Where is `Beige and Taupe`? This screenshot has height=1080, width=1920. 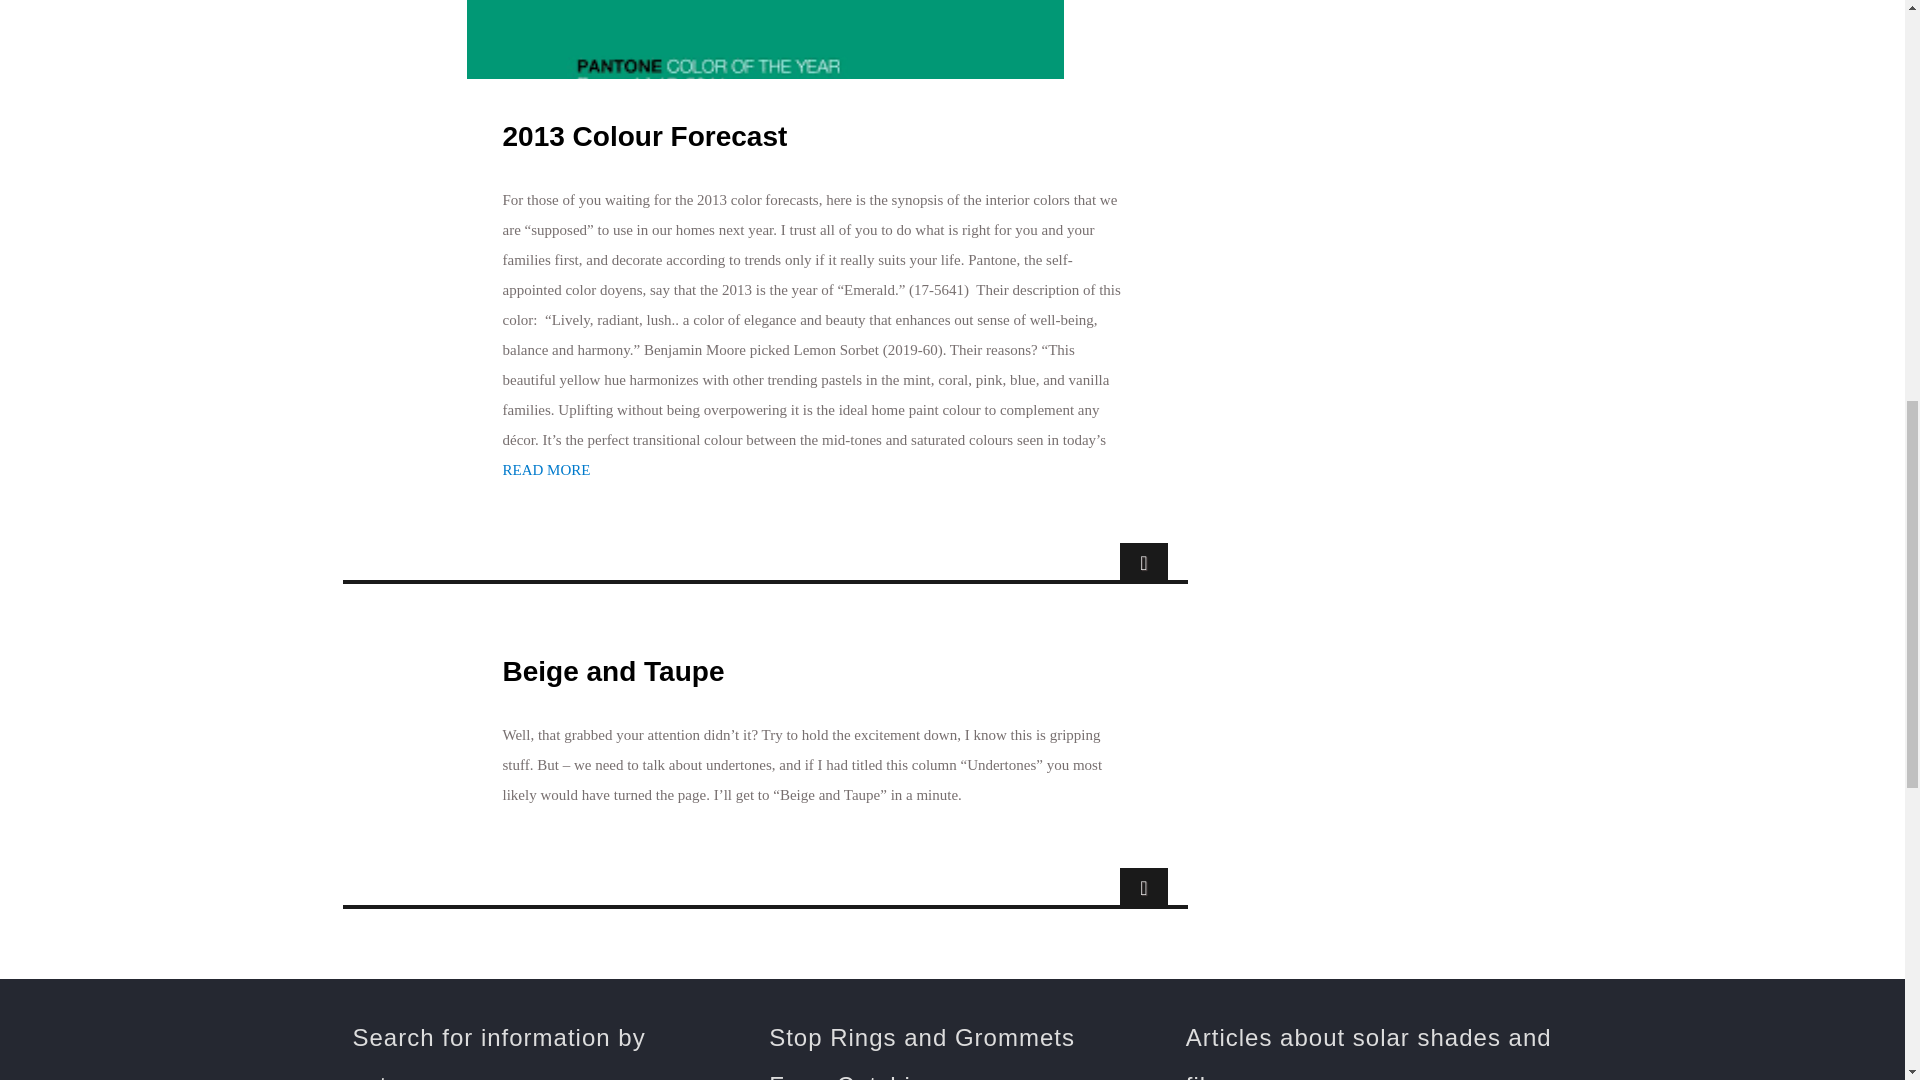 Beige and Taupe is located at coordinates (612, 671).